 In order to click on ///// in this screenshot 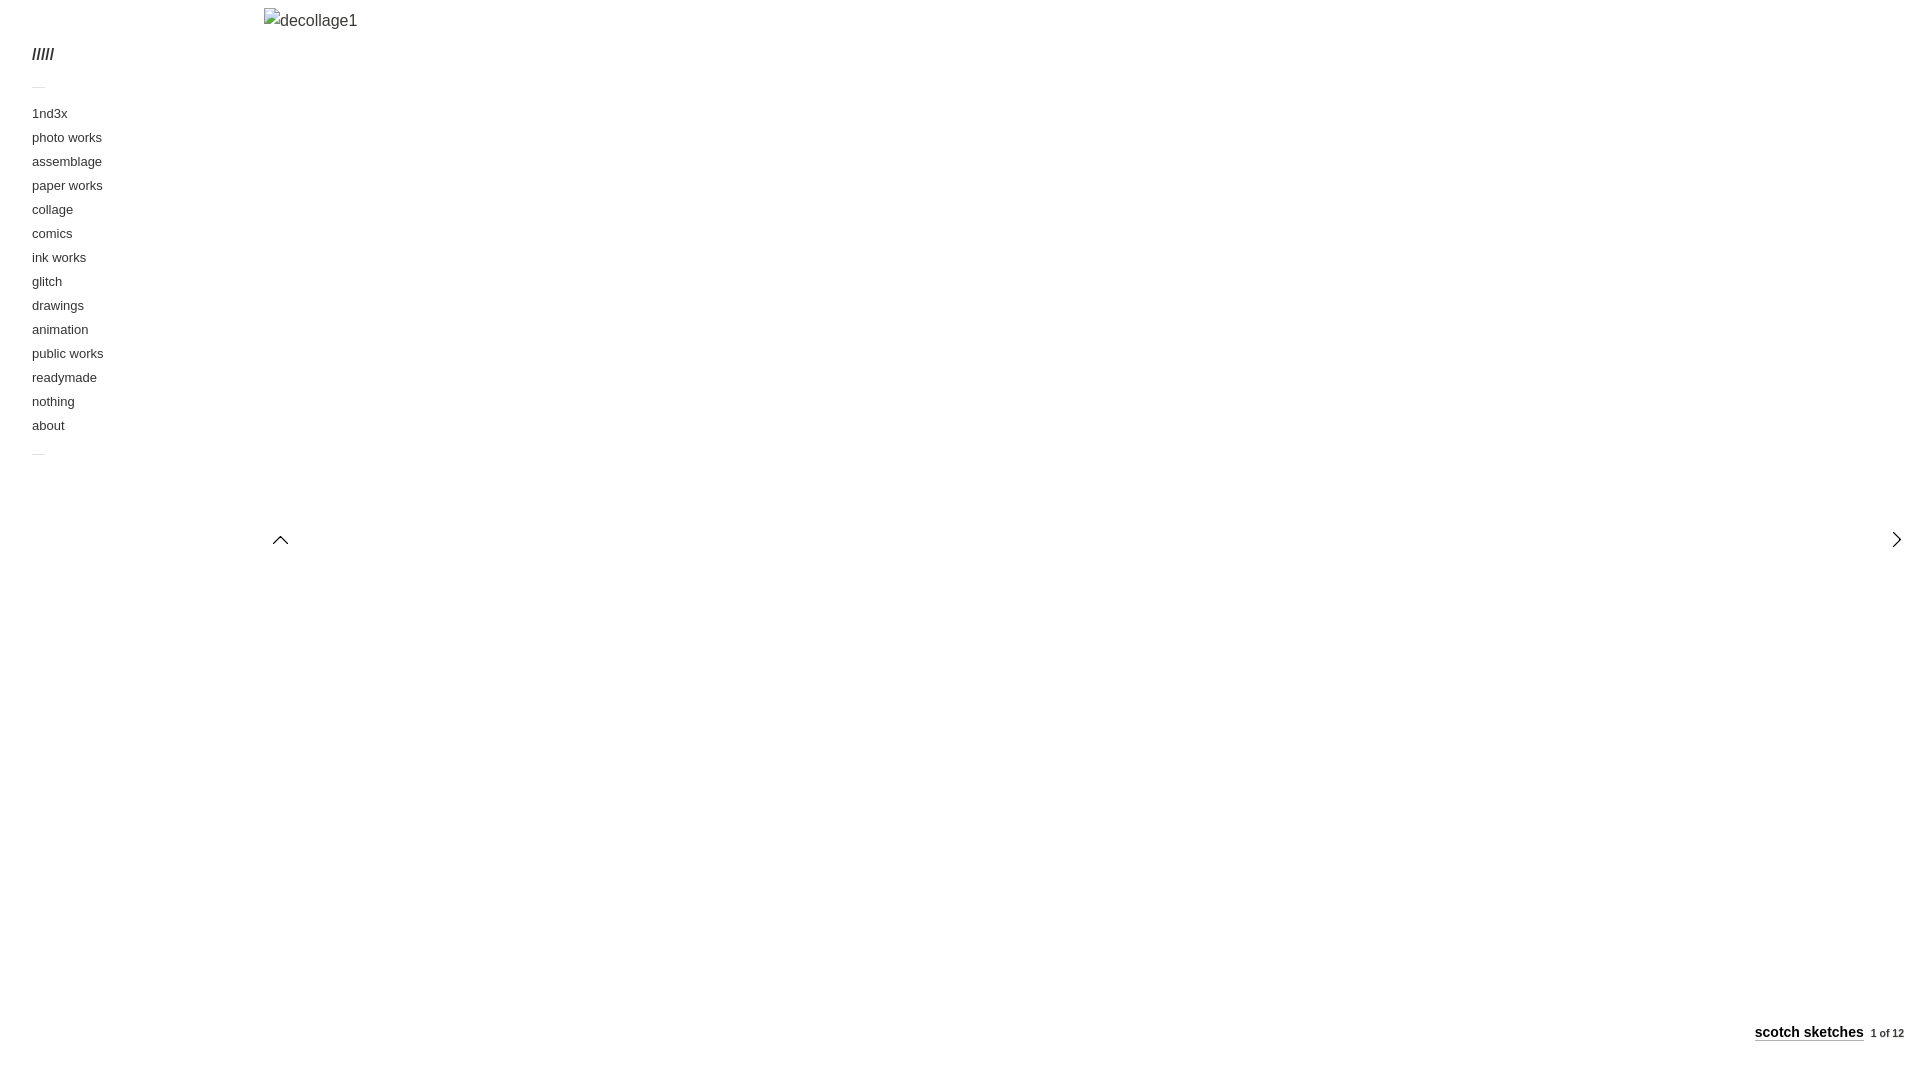, I will do `click(128, 55)`.